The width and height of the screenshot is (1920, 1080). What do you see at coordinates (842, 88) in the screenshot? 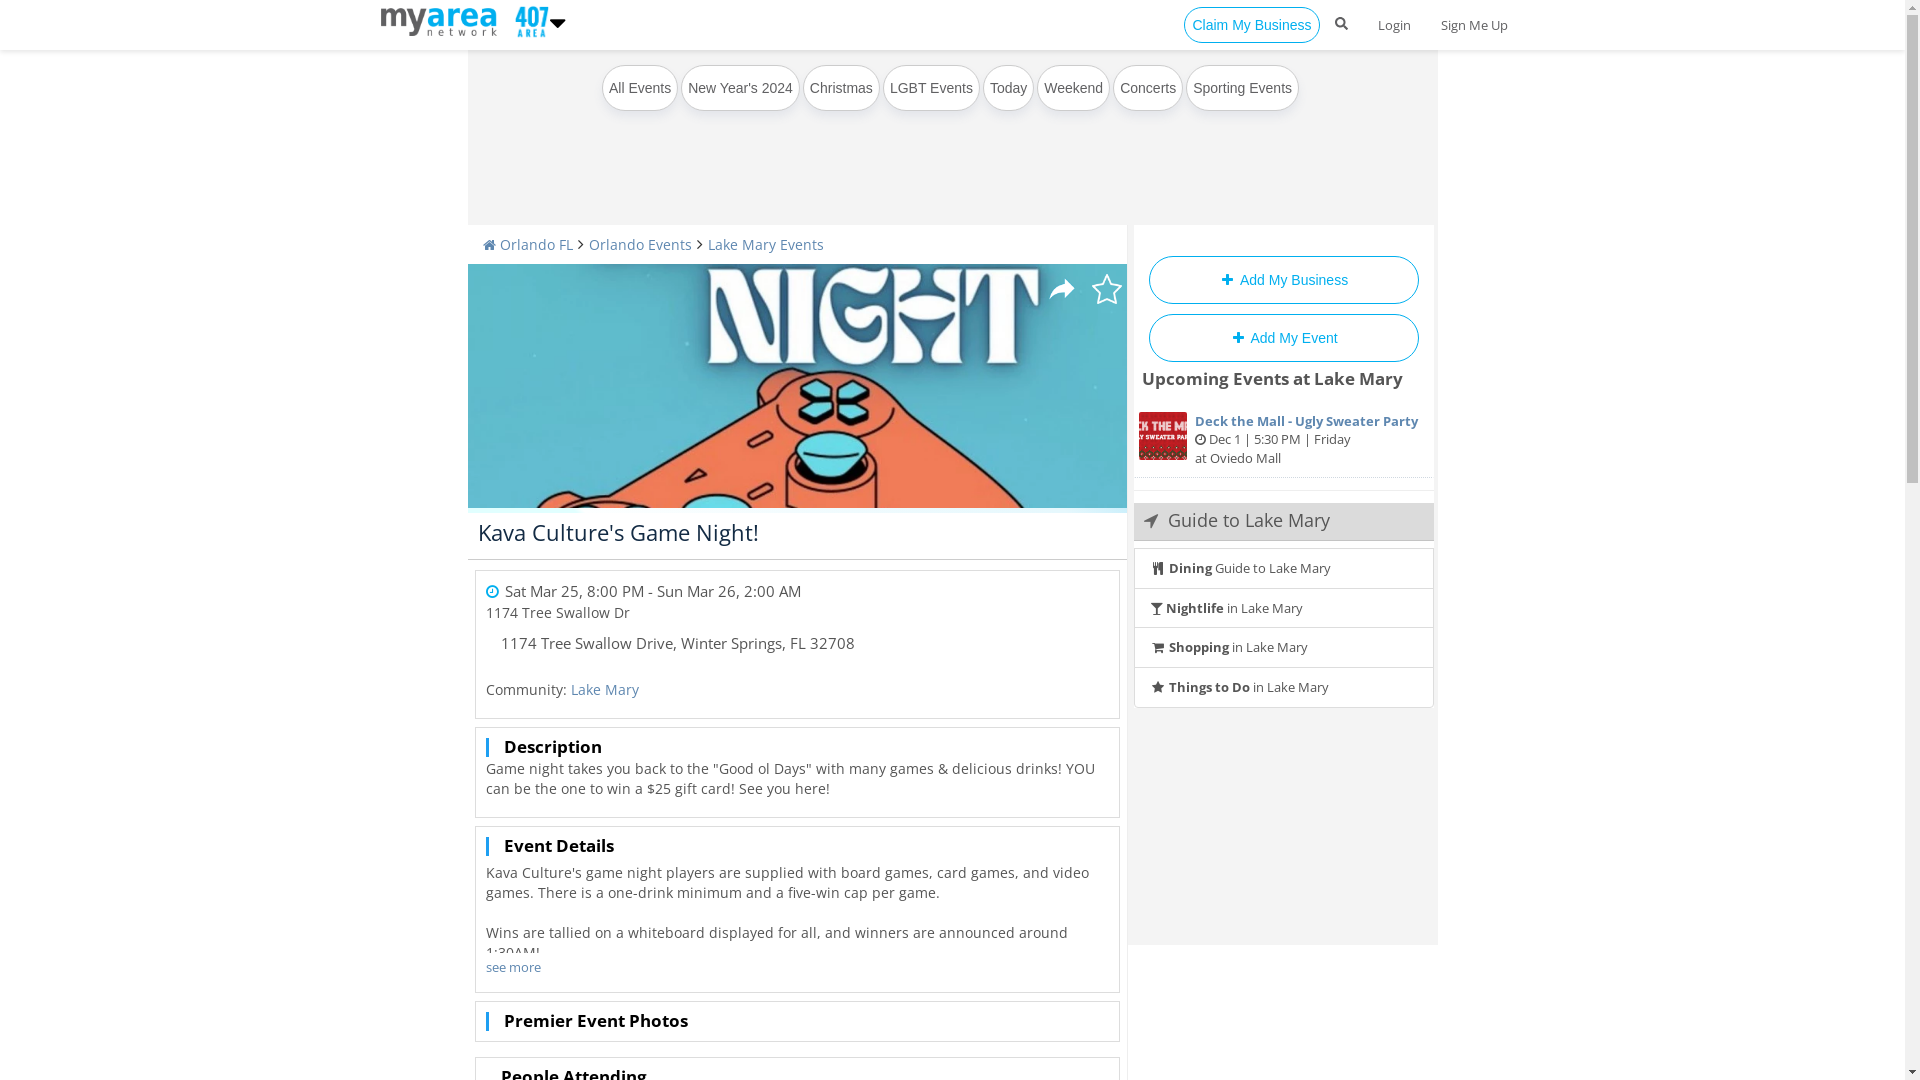
I see `Christmas` at bounding box center [842, 88].